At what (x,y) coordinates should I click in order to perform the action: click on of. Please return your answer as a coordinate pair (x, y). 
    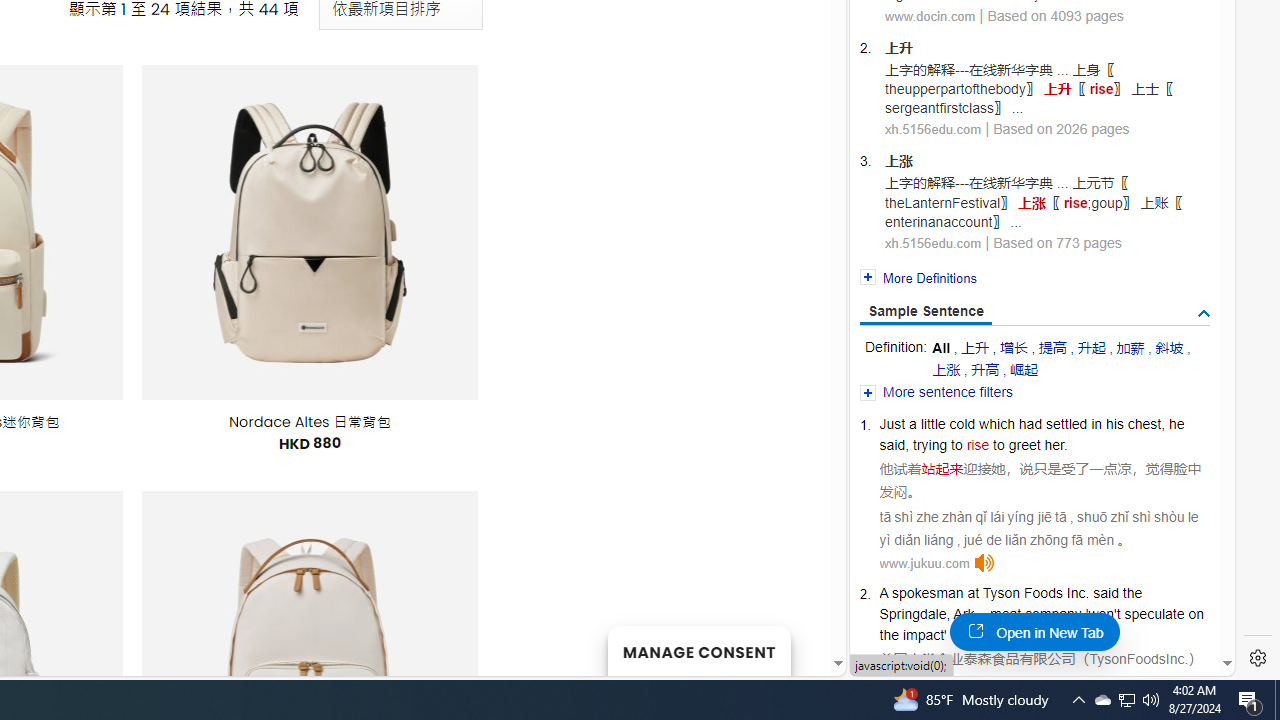
    Looking at the image, I should click on (956, 634).